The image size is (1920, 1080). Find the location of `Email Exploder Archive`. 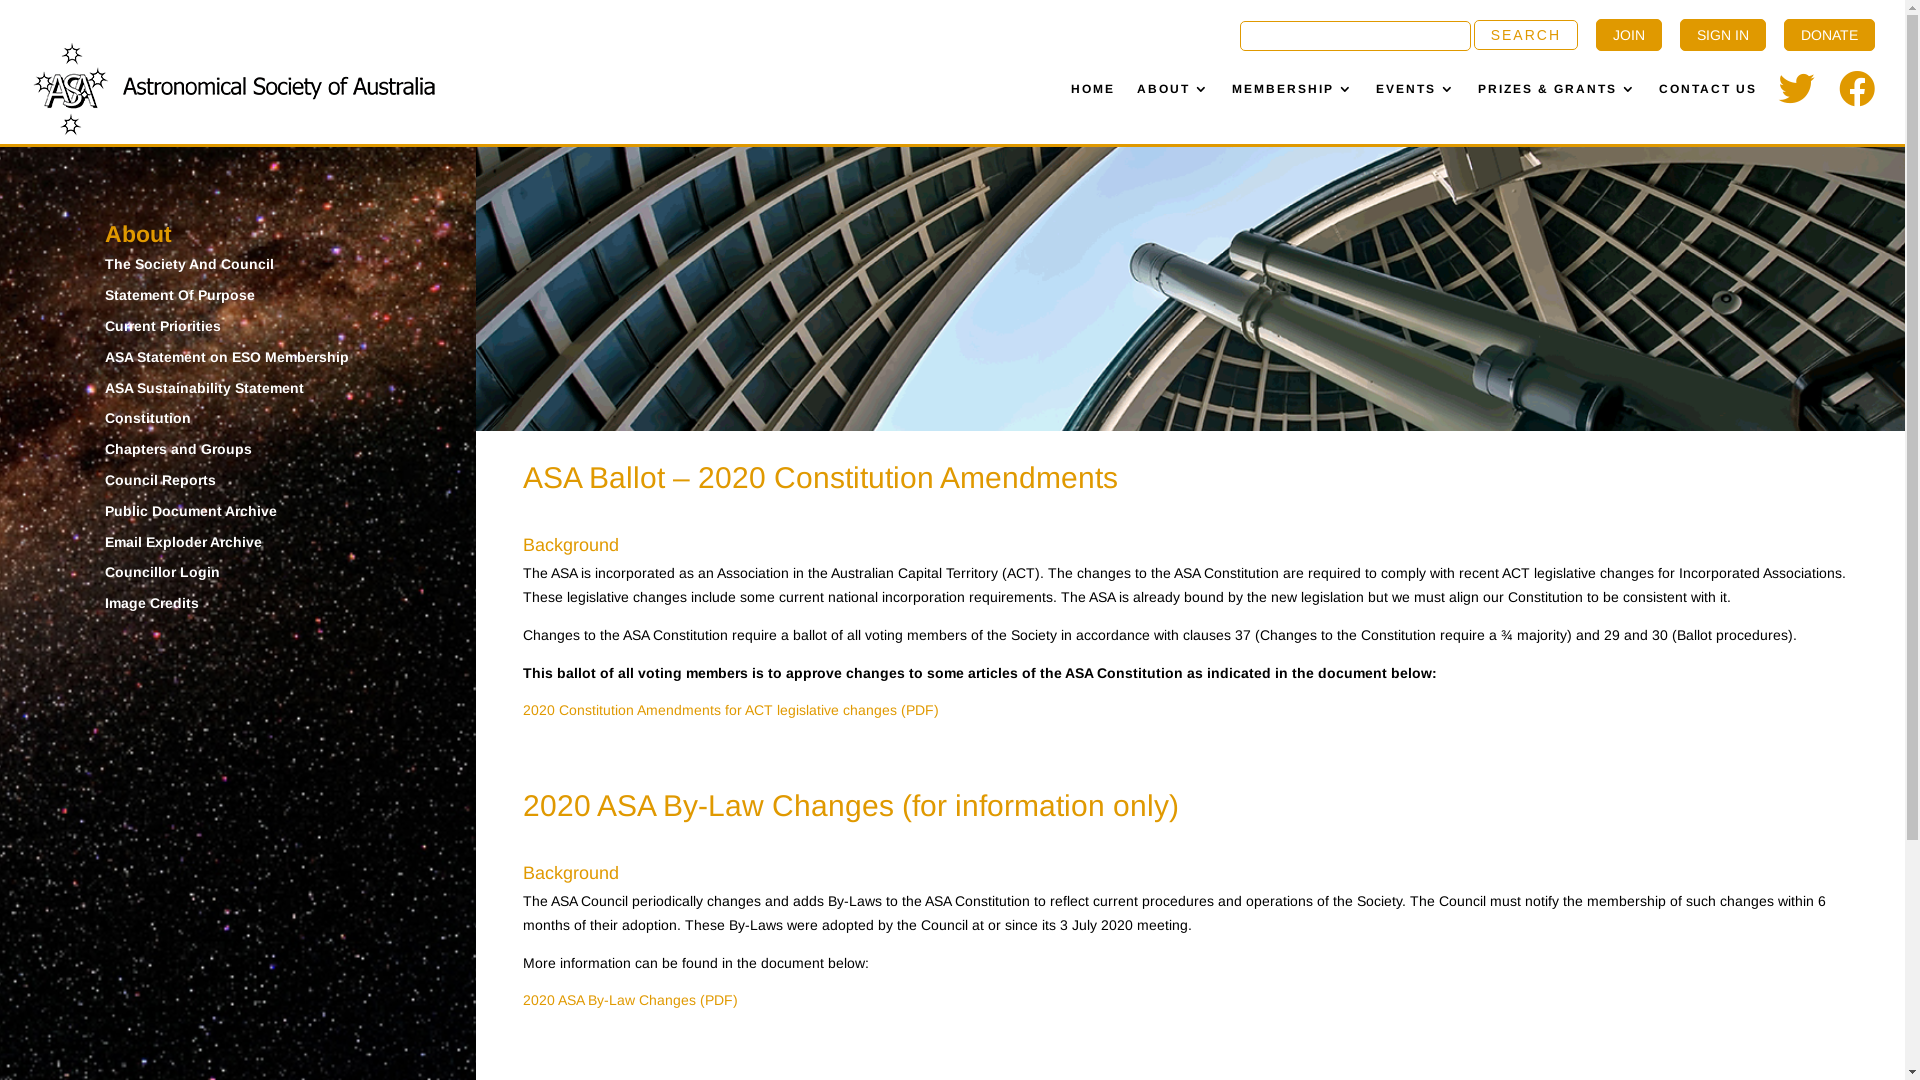

Email Exploder Archive is located at coordinates (184, 542).